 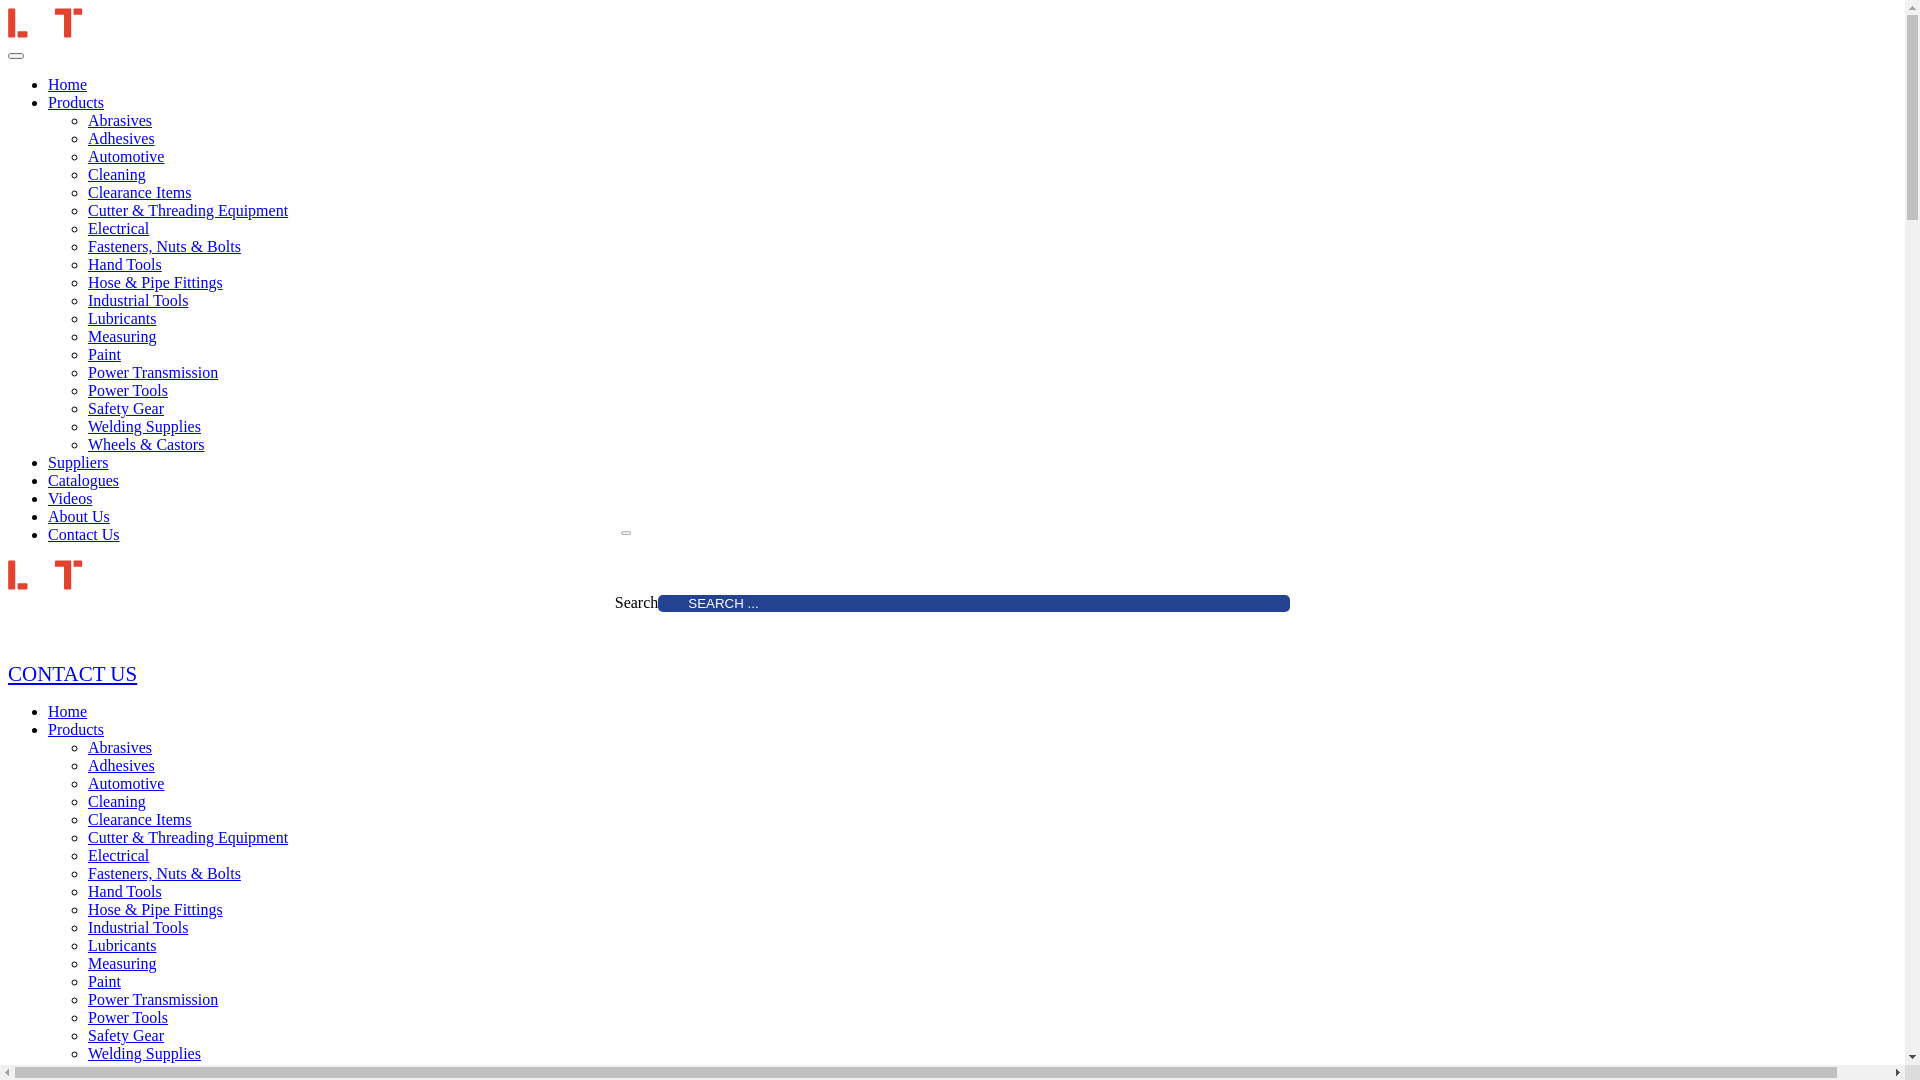 What do you see at coordinates (104, 982) in the screenshot?
I see `Paint` at bounding box center [104, 982].